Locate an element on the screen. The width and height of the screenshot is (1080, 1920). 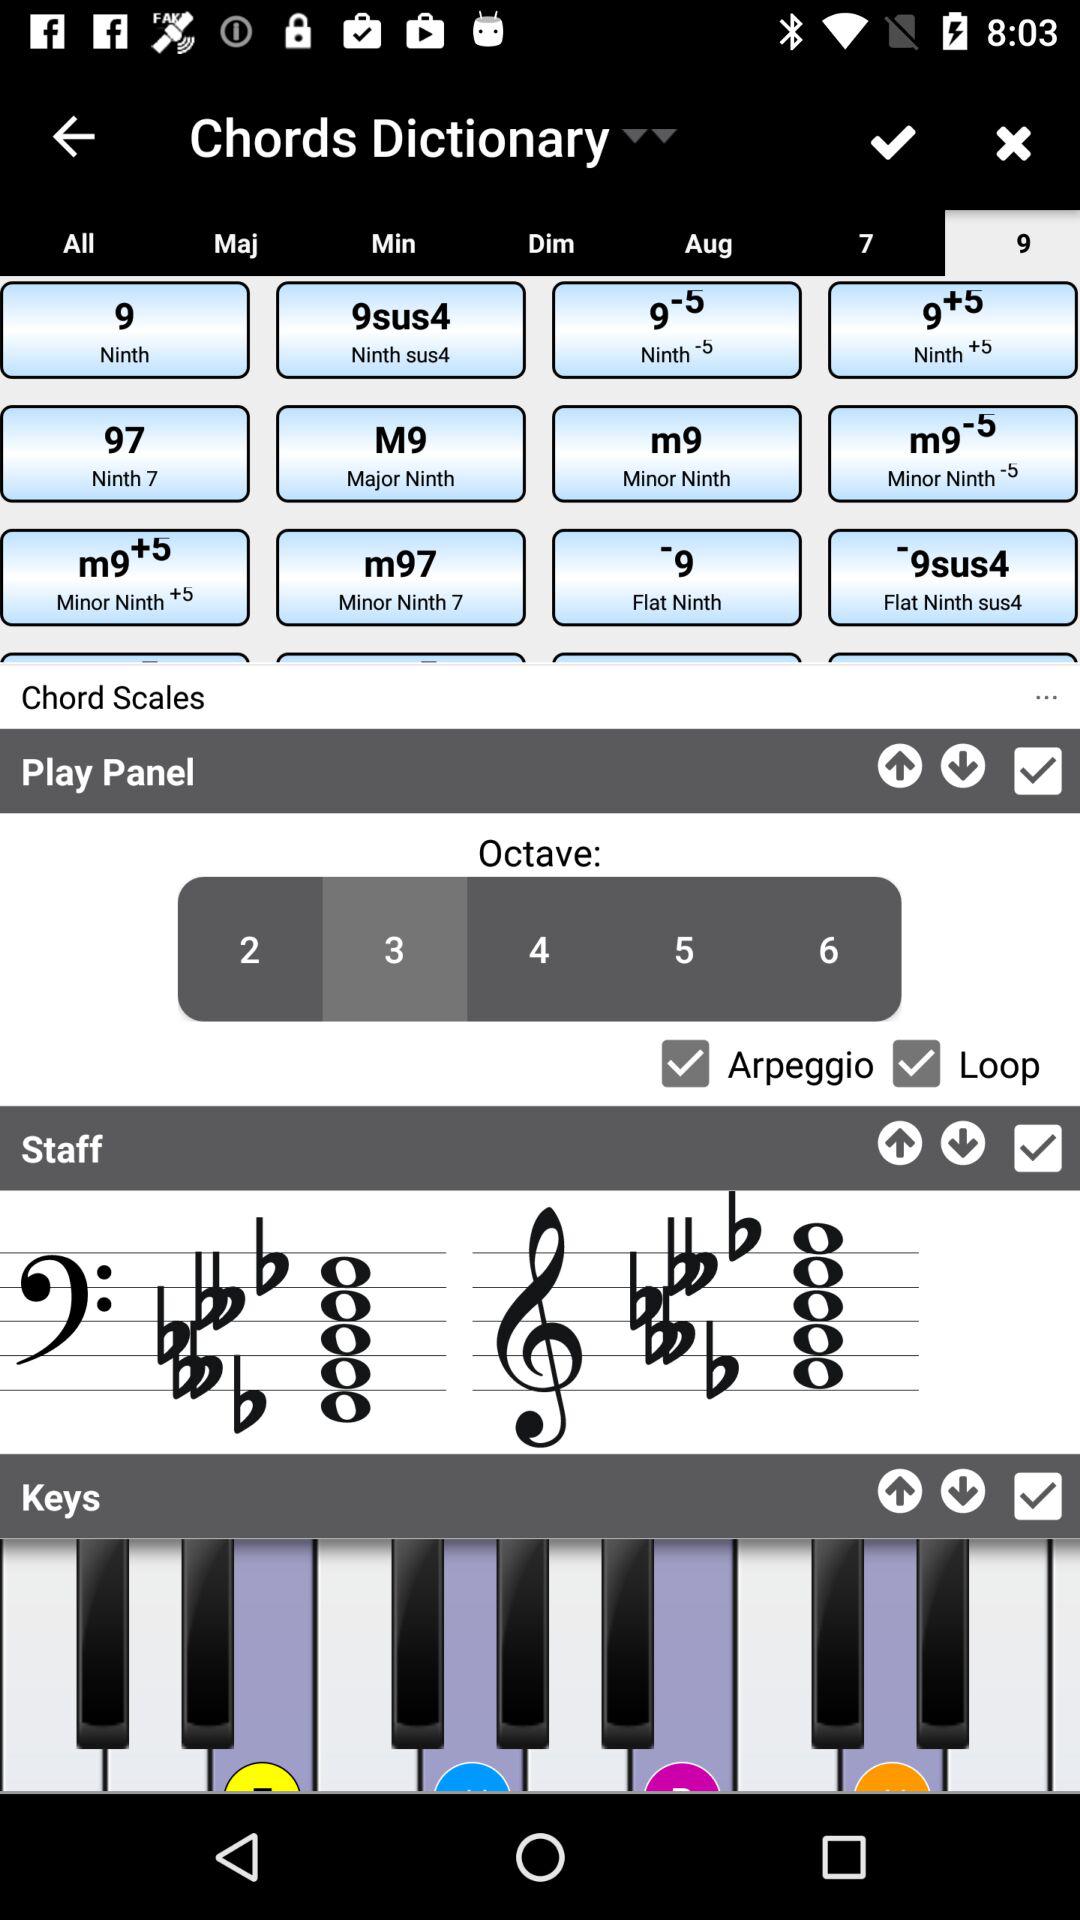
music board key is located at coordinates (52, 1665).